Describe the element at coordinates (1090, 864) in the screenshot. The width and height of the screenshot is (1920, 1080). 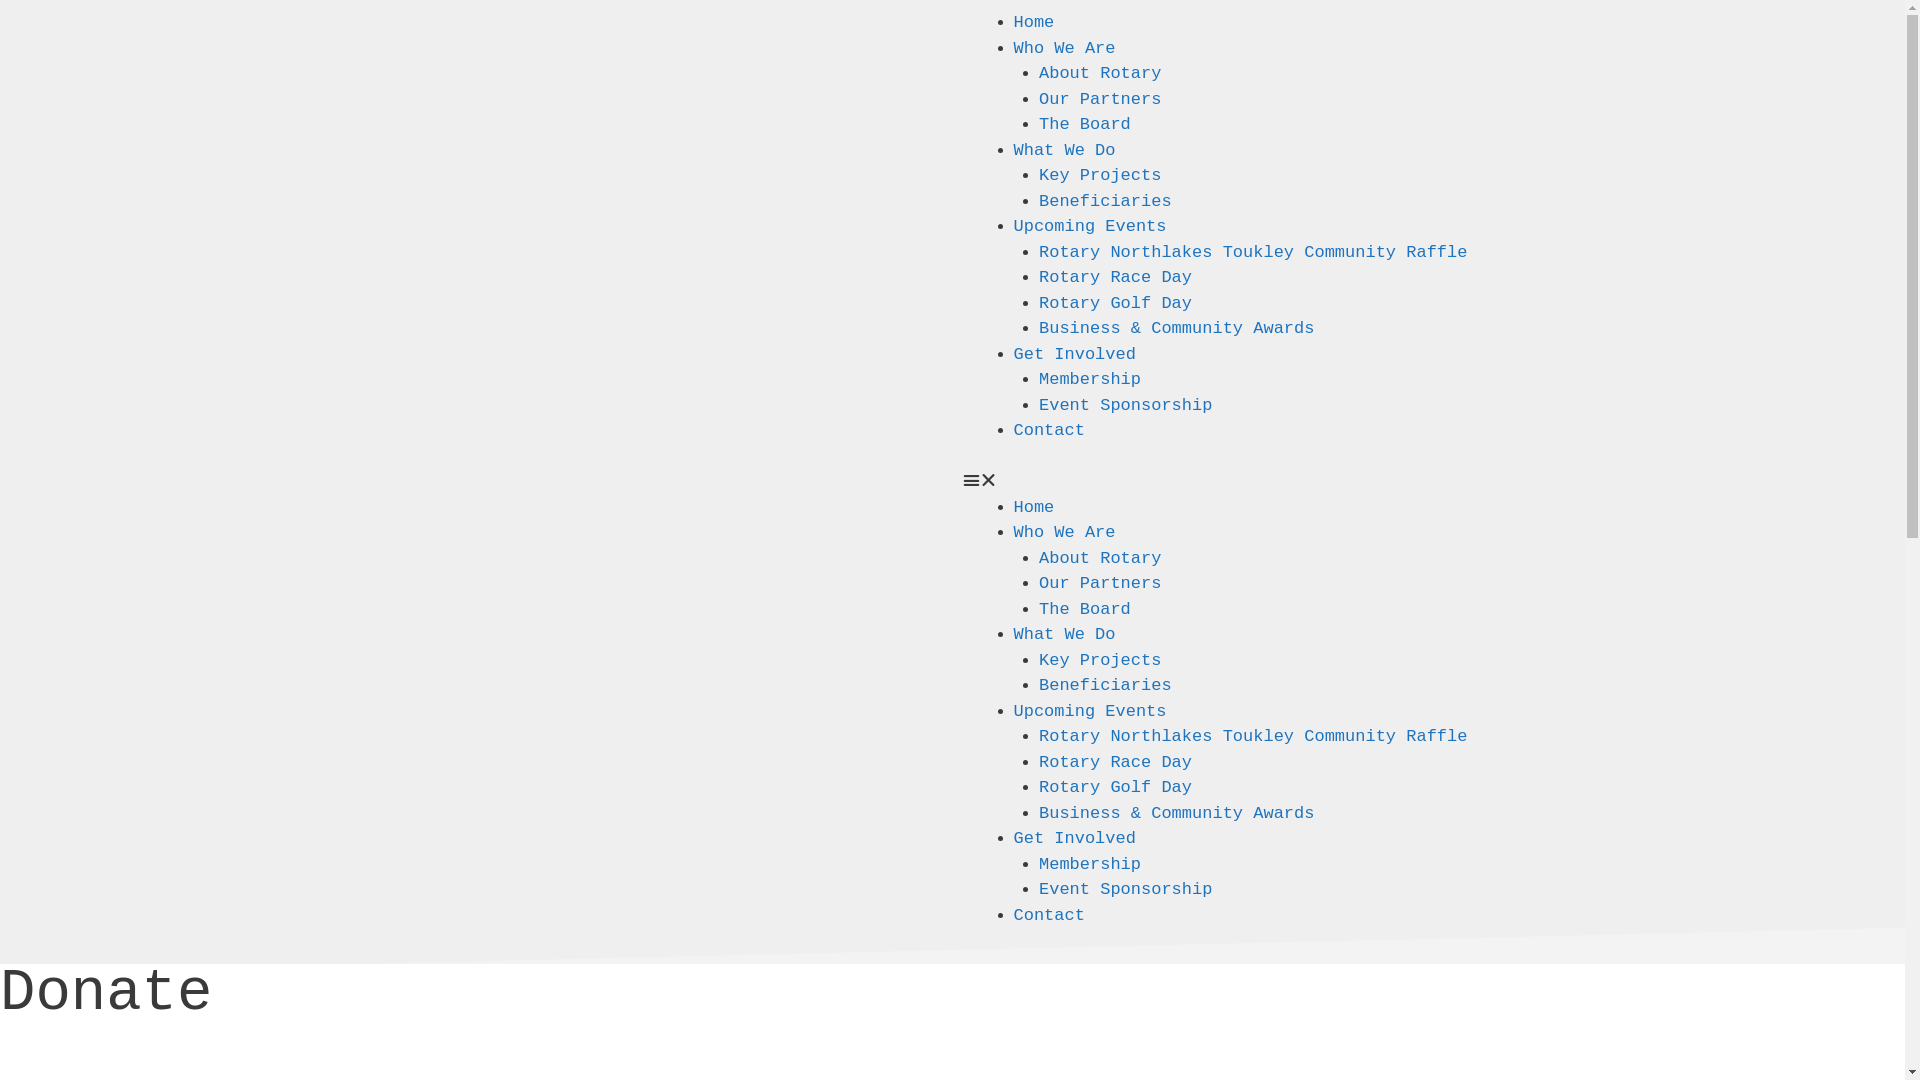
I see `Membership` at that location.